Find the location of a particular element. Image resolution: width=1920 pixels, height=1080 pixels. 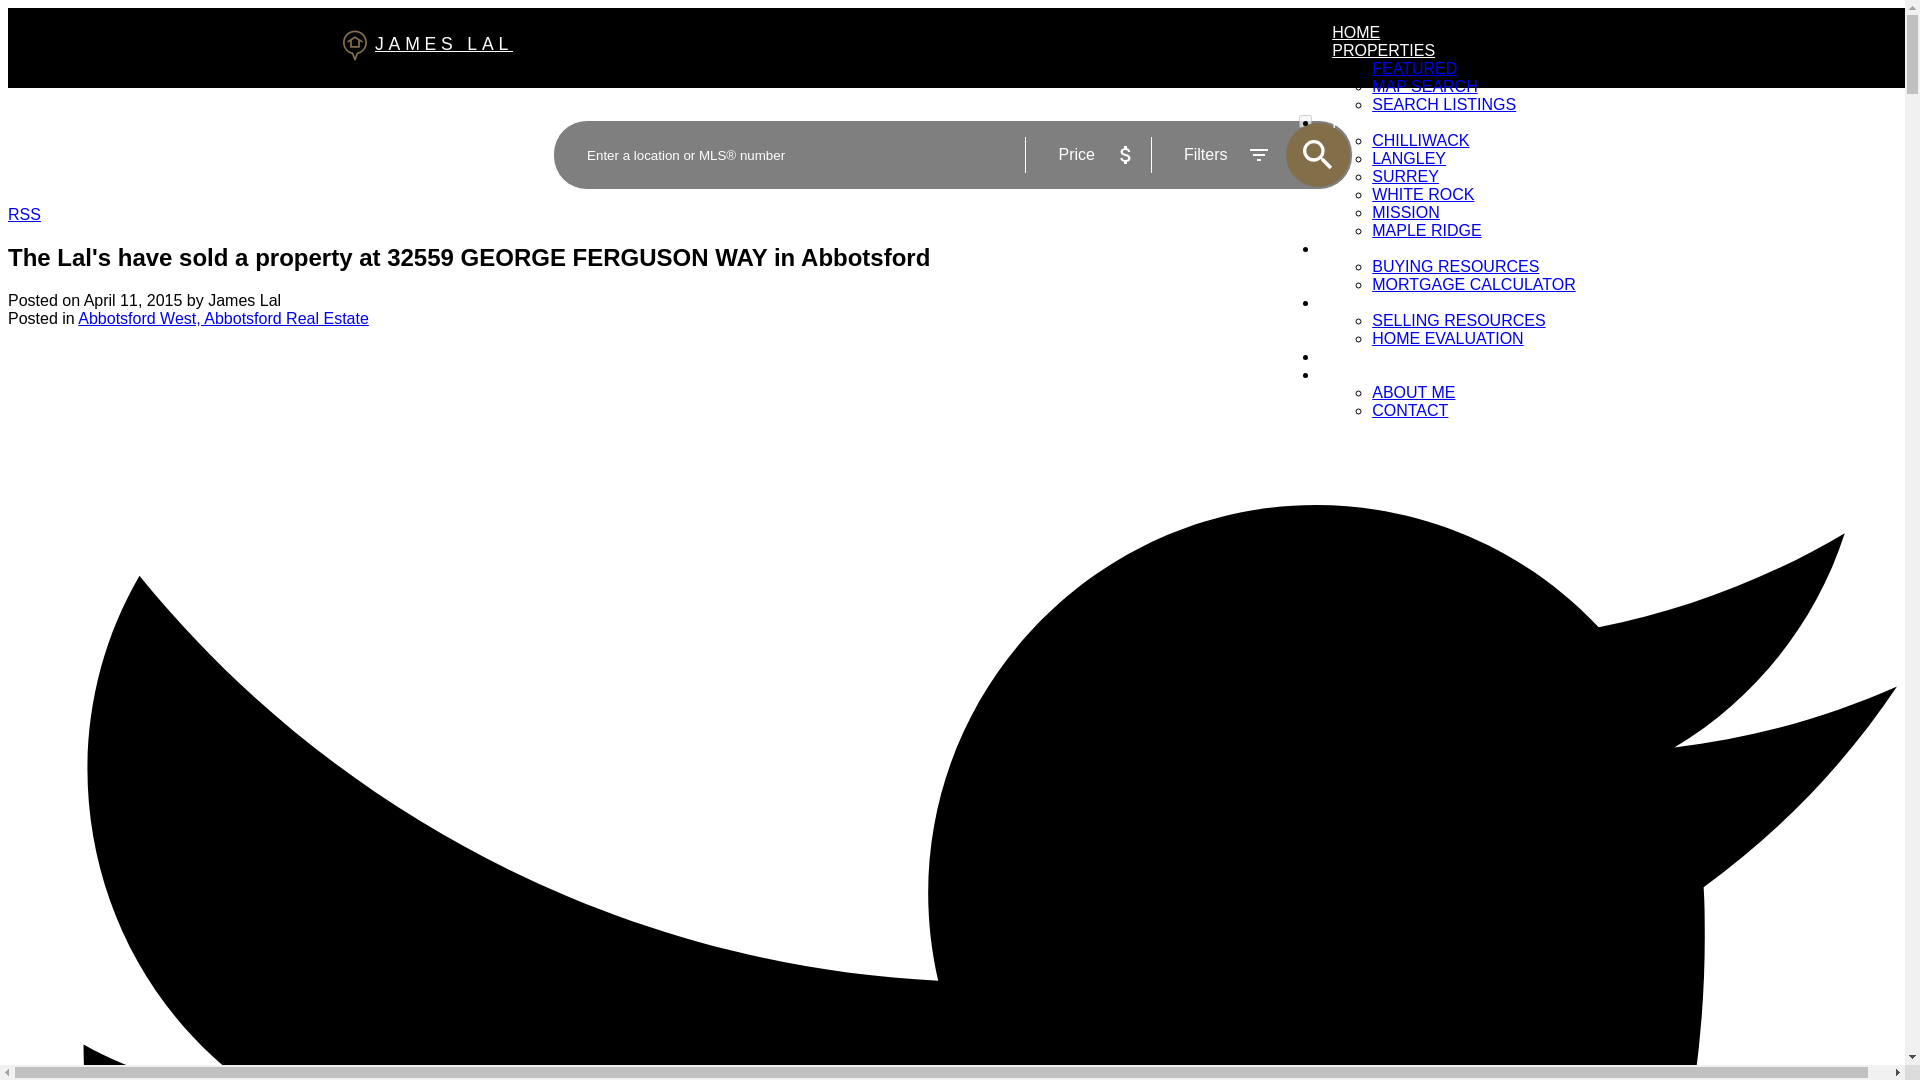

BUYING is located at coordinates (1362, 248).